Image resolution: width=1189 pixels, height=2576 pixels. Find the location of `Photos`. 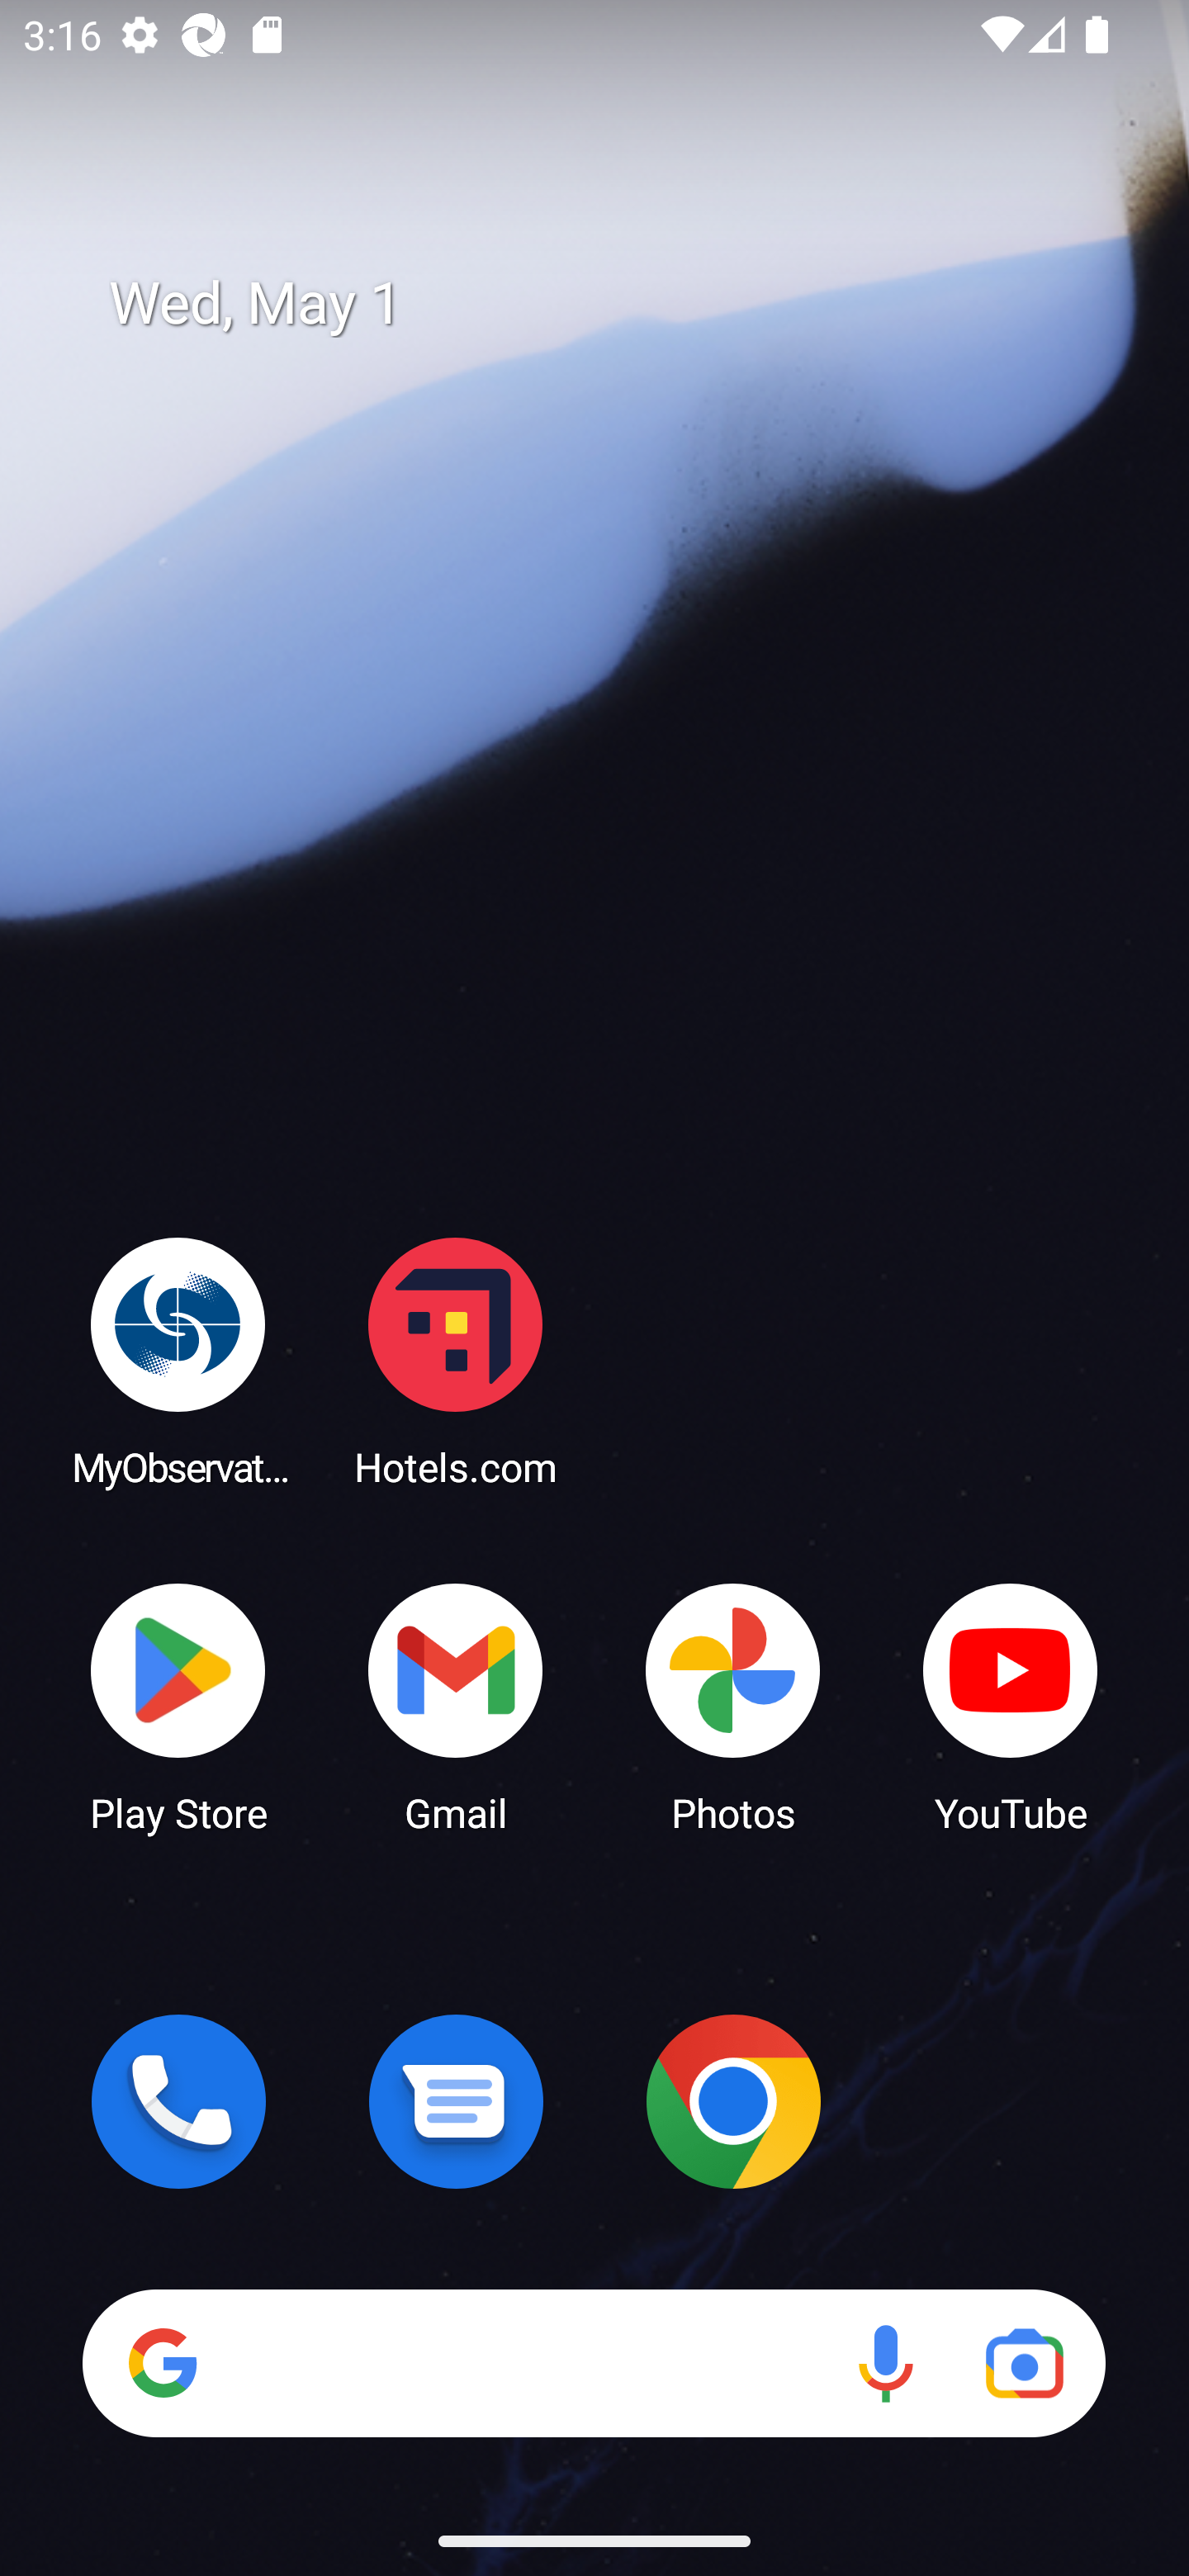

Photos is located at coordinates (733, 1706).